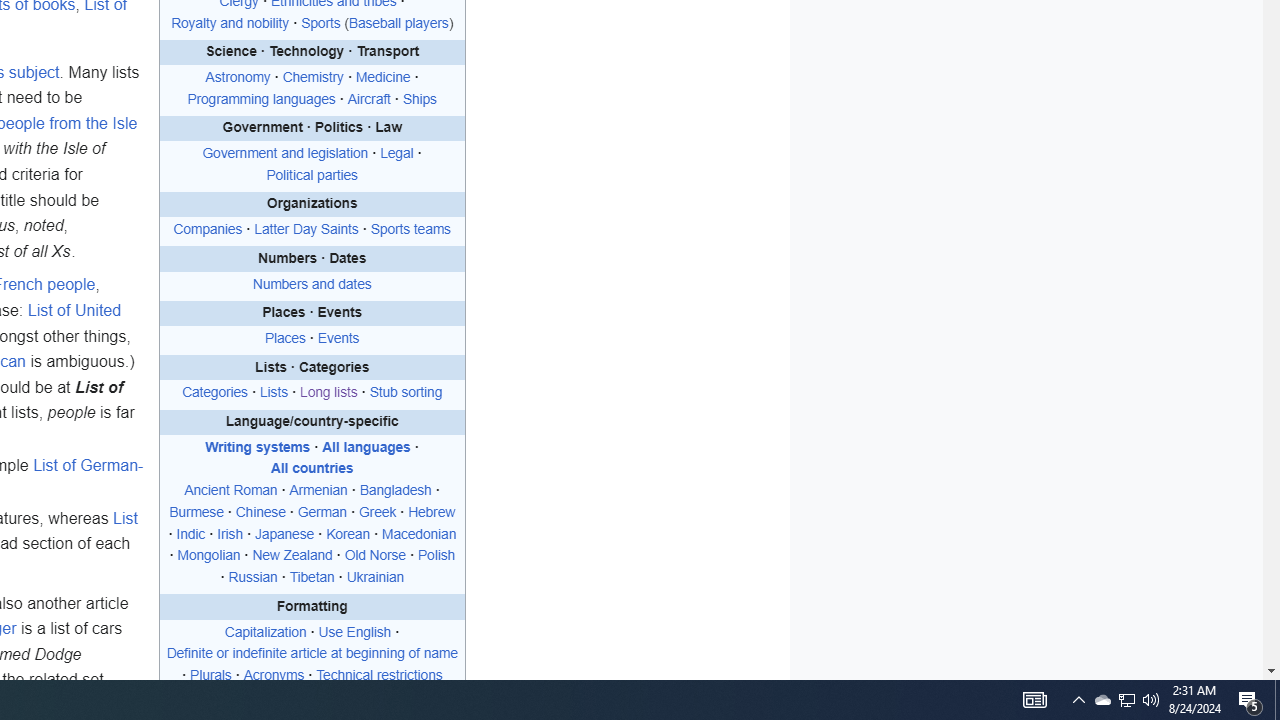 The height and width of the screenshot is (720, 1280). What do you see at coordinates (210, 676) in the screenshot?
I see `Plurals` at bounding box center [210, 676].